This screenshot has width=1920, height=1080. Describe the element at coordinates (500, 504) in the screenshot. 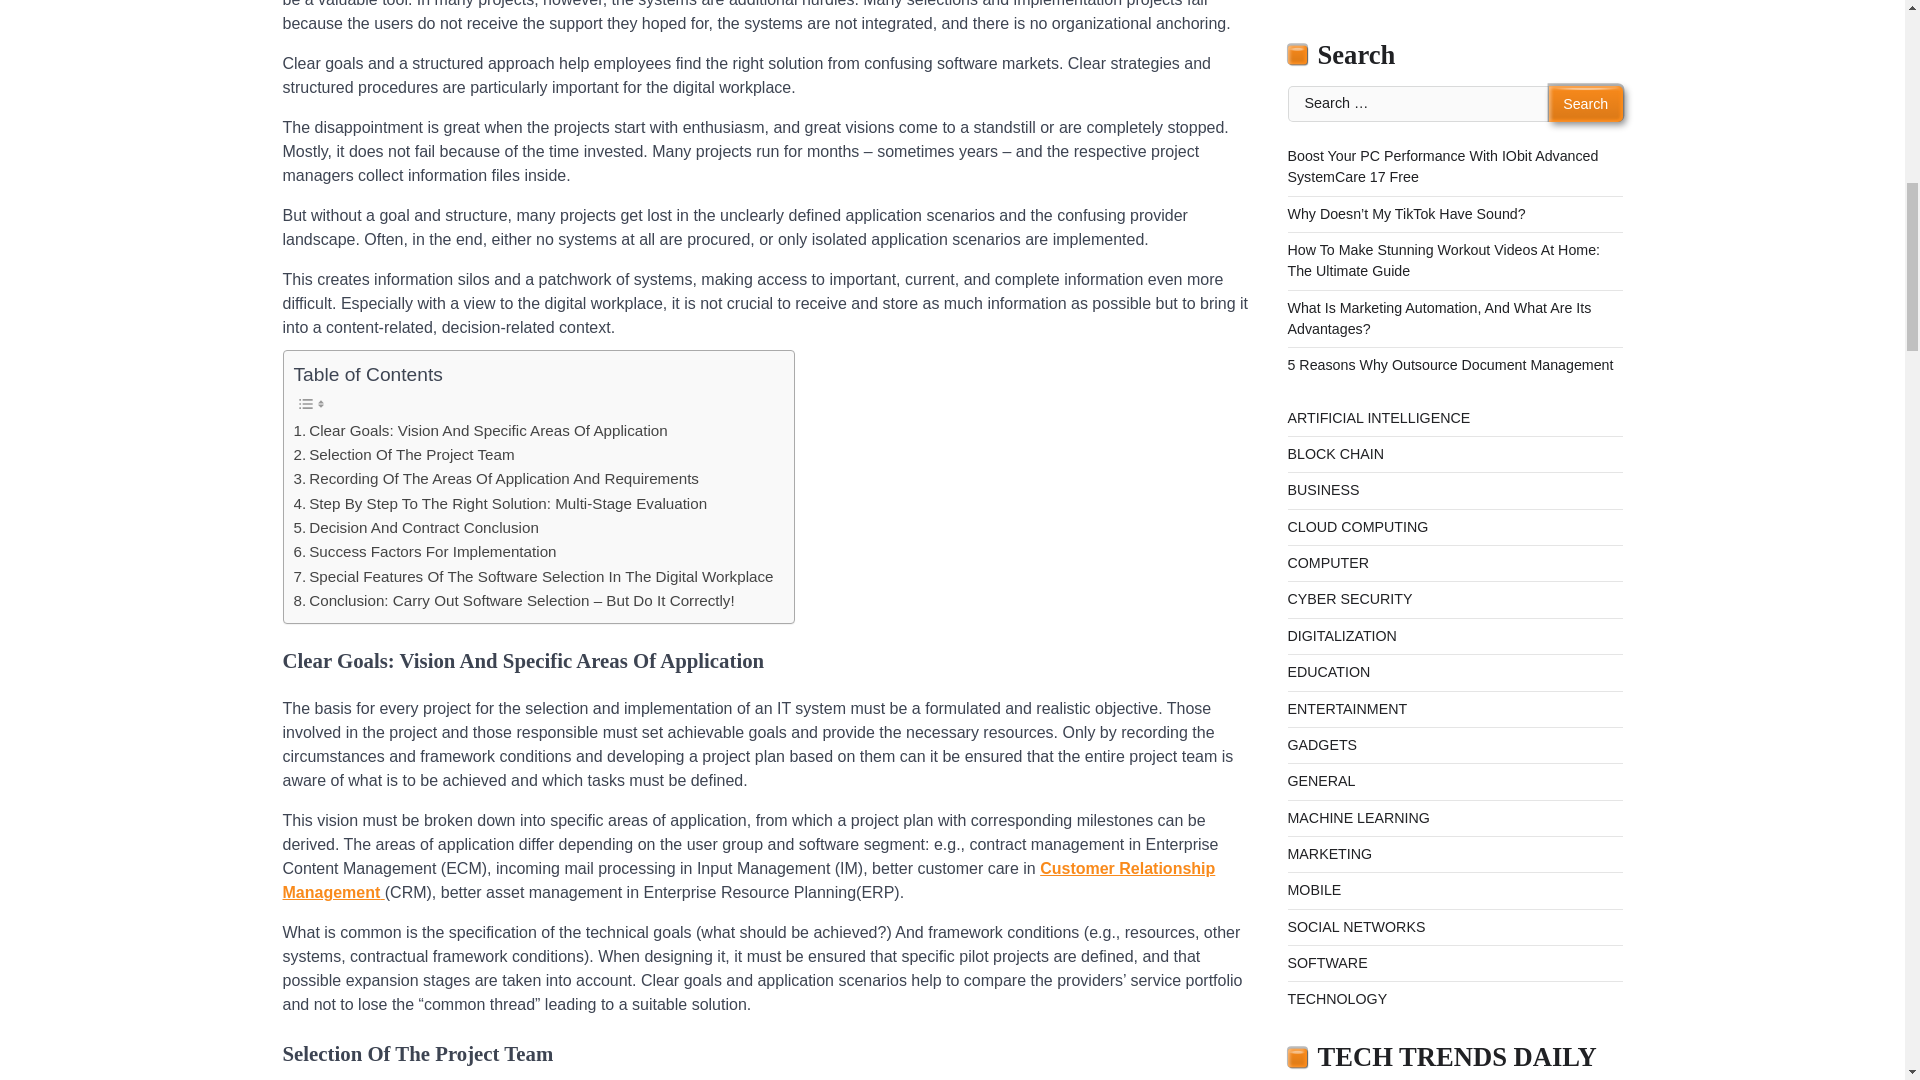

I see `Step By Step To The Right Solution: Multi-Stage Evaluation` at that location.